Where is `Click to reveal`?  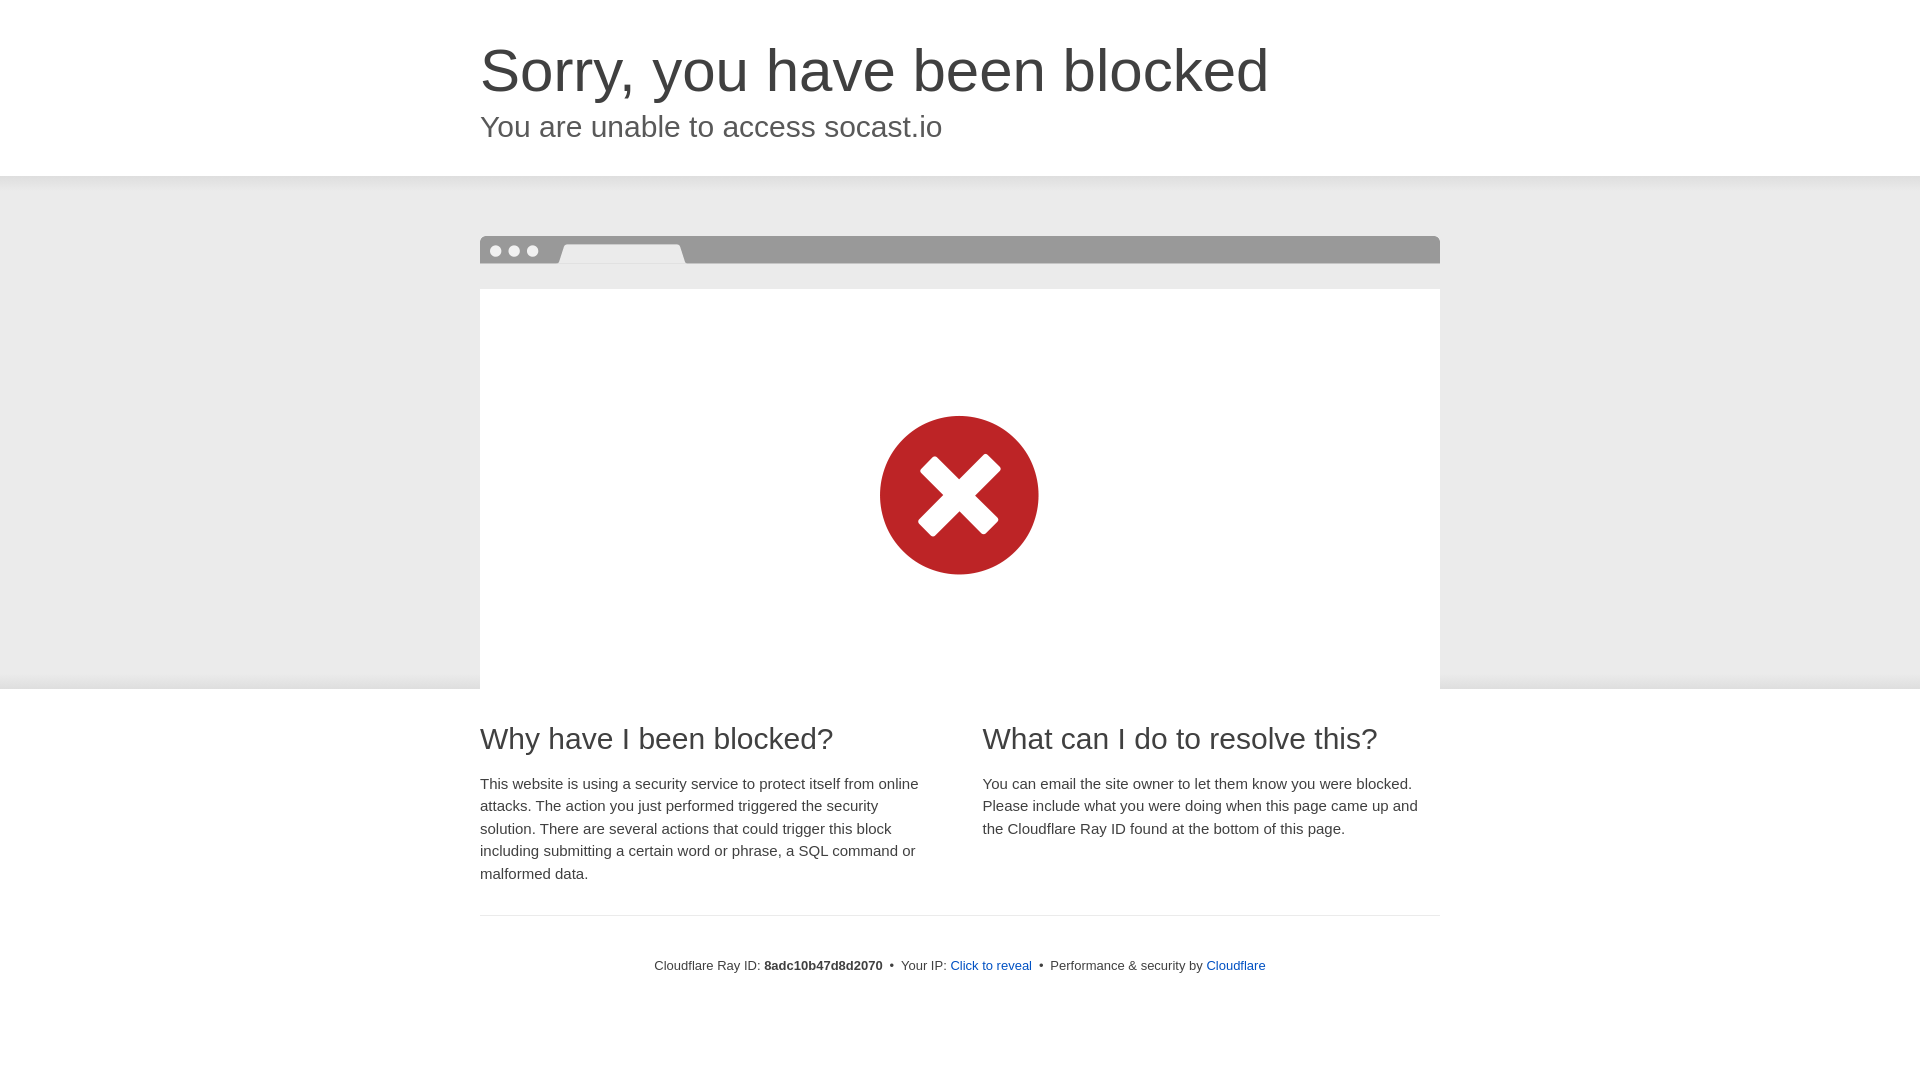
Click to reveal is located at coordinates (991, 966).